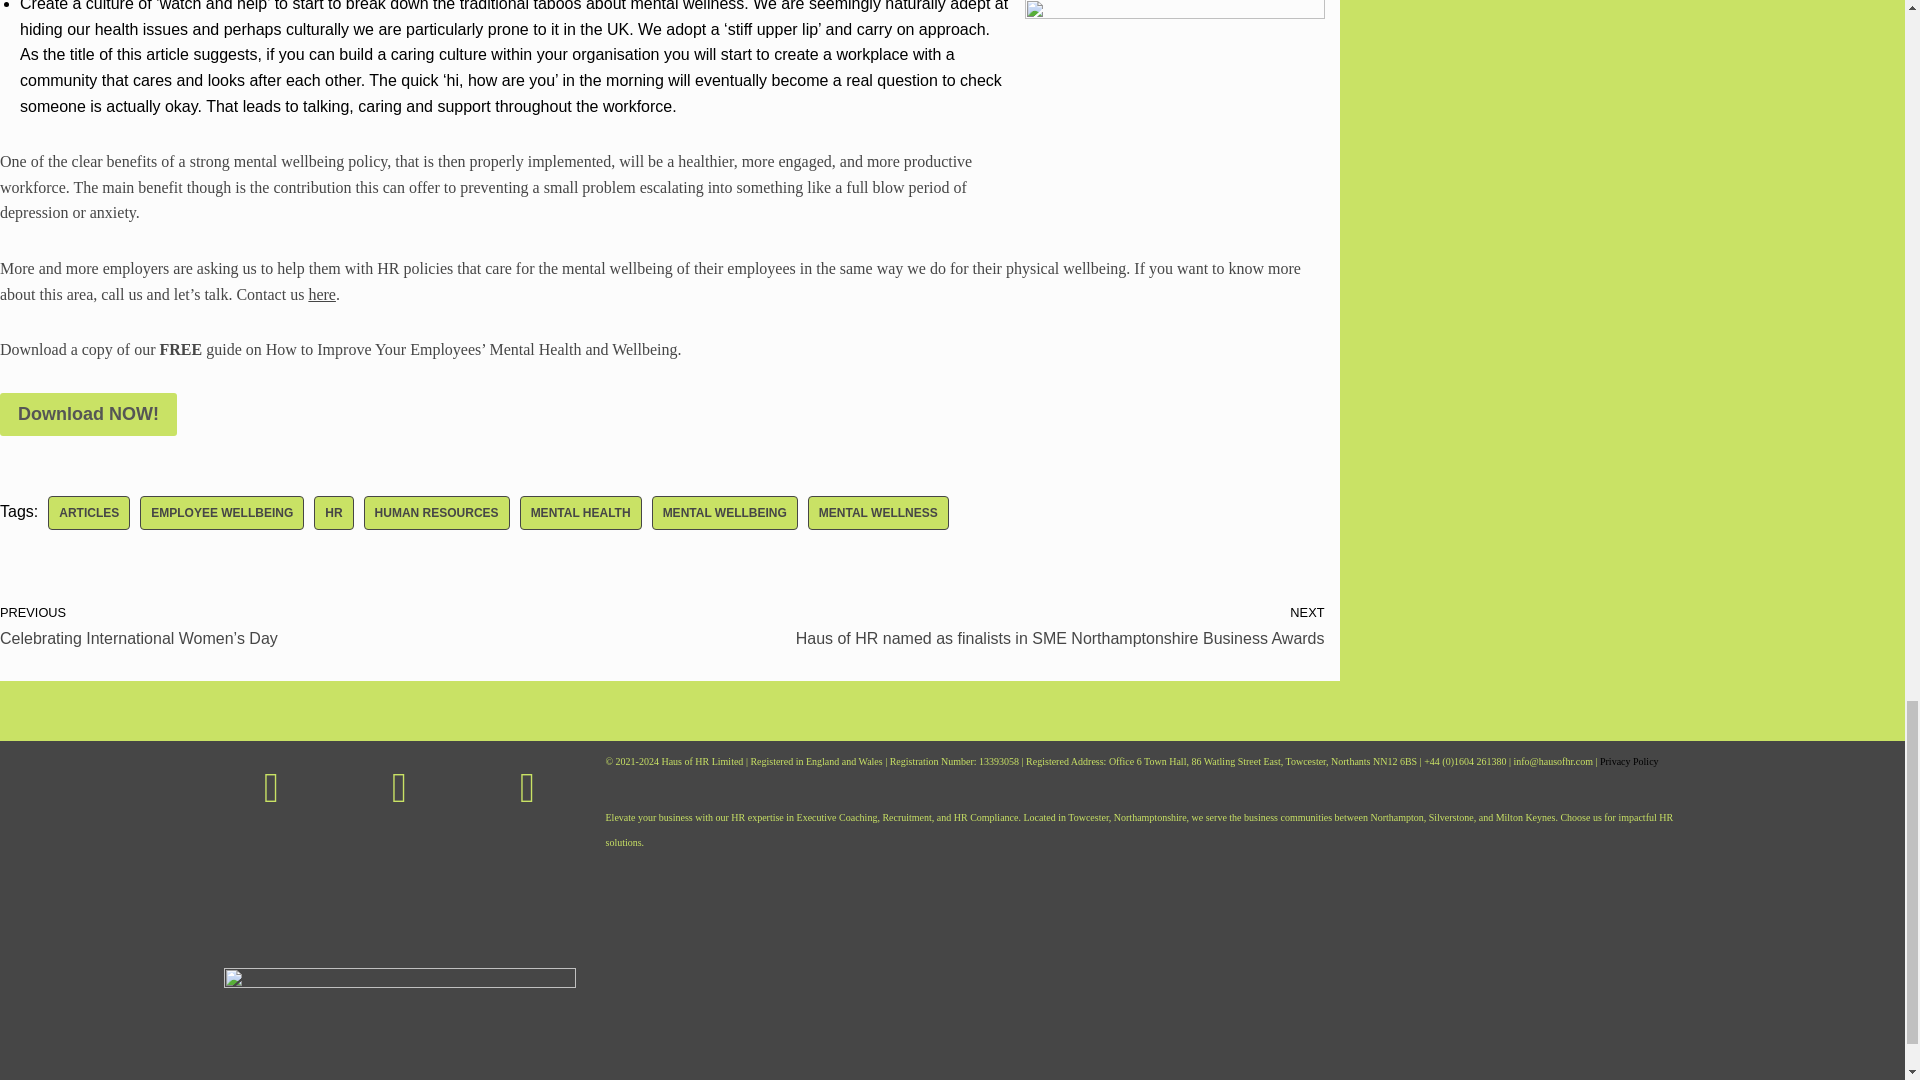  Describe the element at coordinates (222, 512) in the screenshot. I see `Employee Wellbeing` at that location.